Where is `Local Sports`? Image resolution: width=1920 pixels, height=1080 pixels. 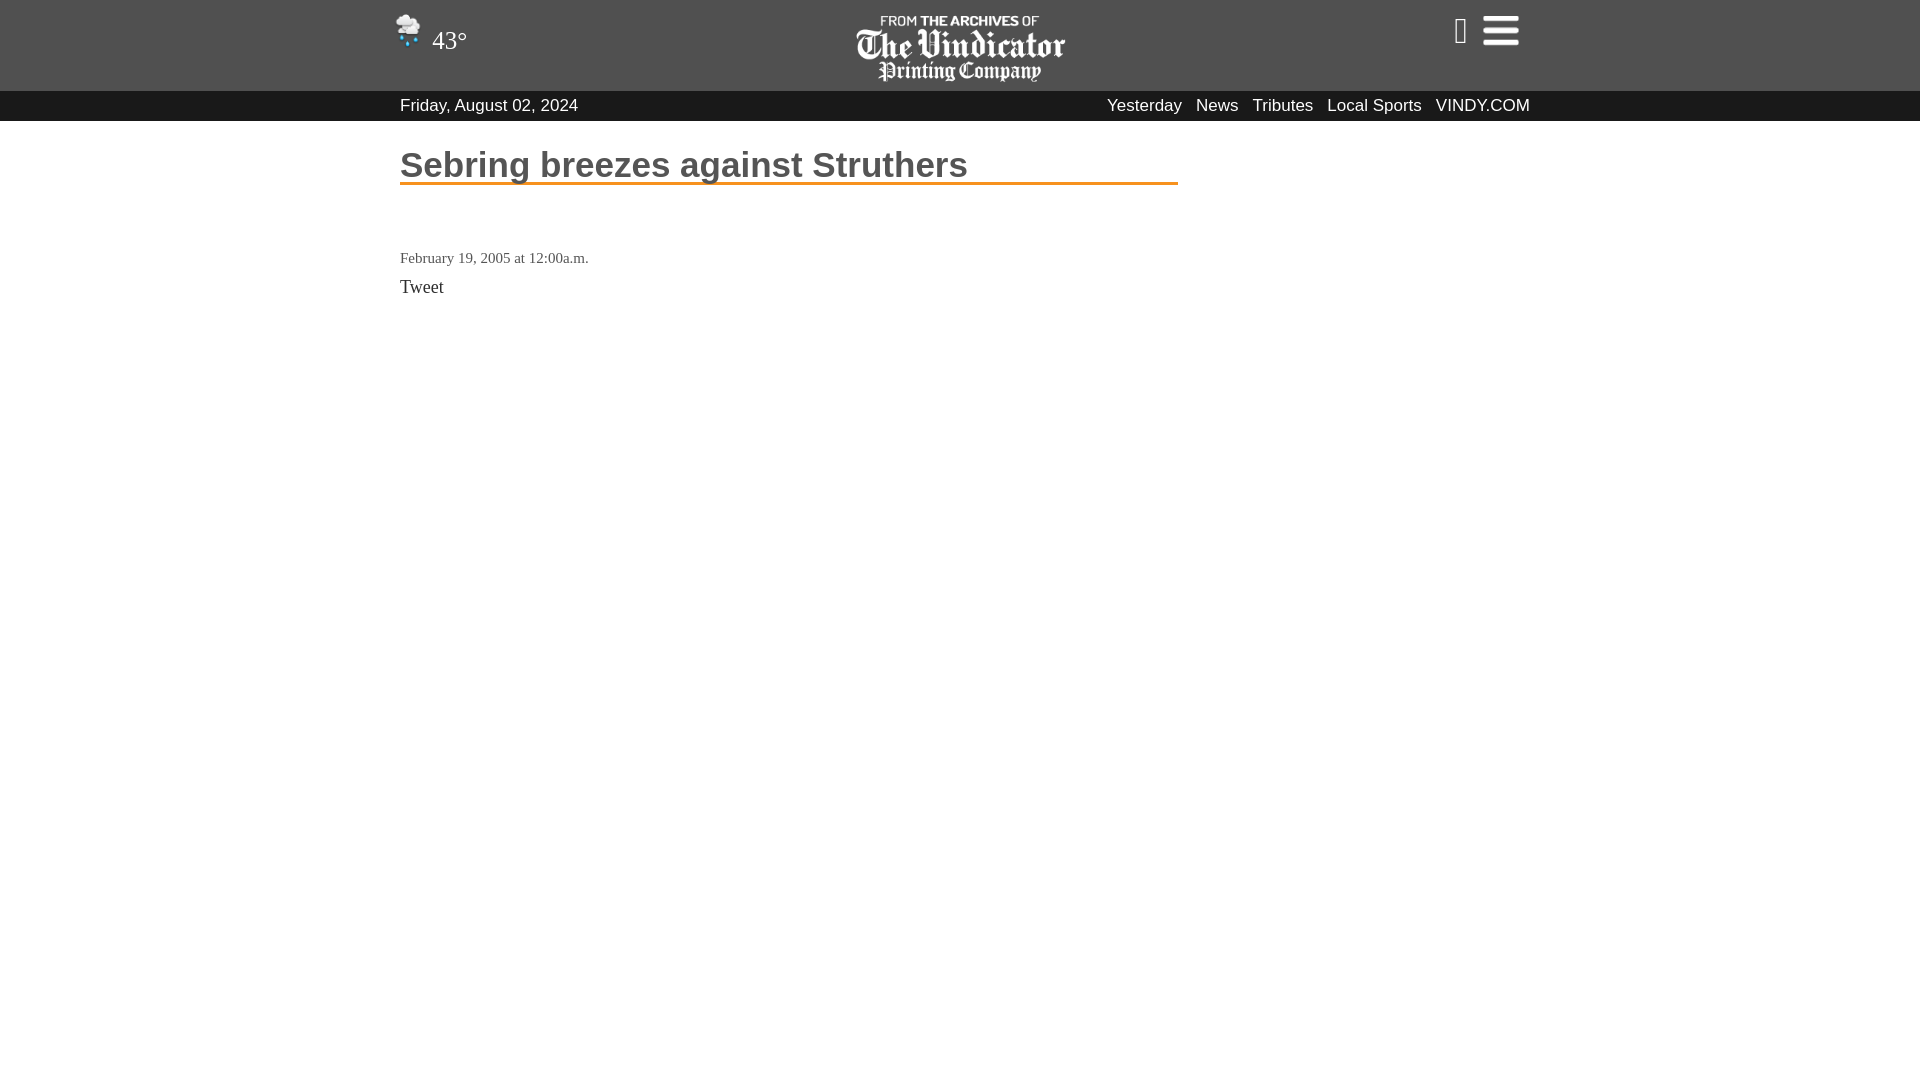
Local Sports is located at coordinates (1374, 105).